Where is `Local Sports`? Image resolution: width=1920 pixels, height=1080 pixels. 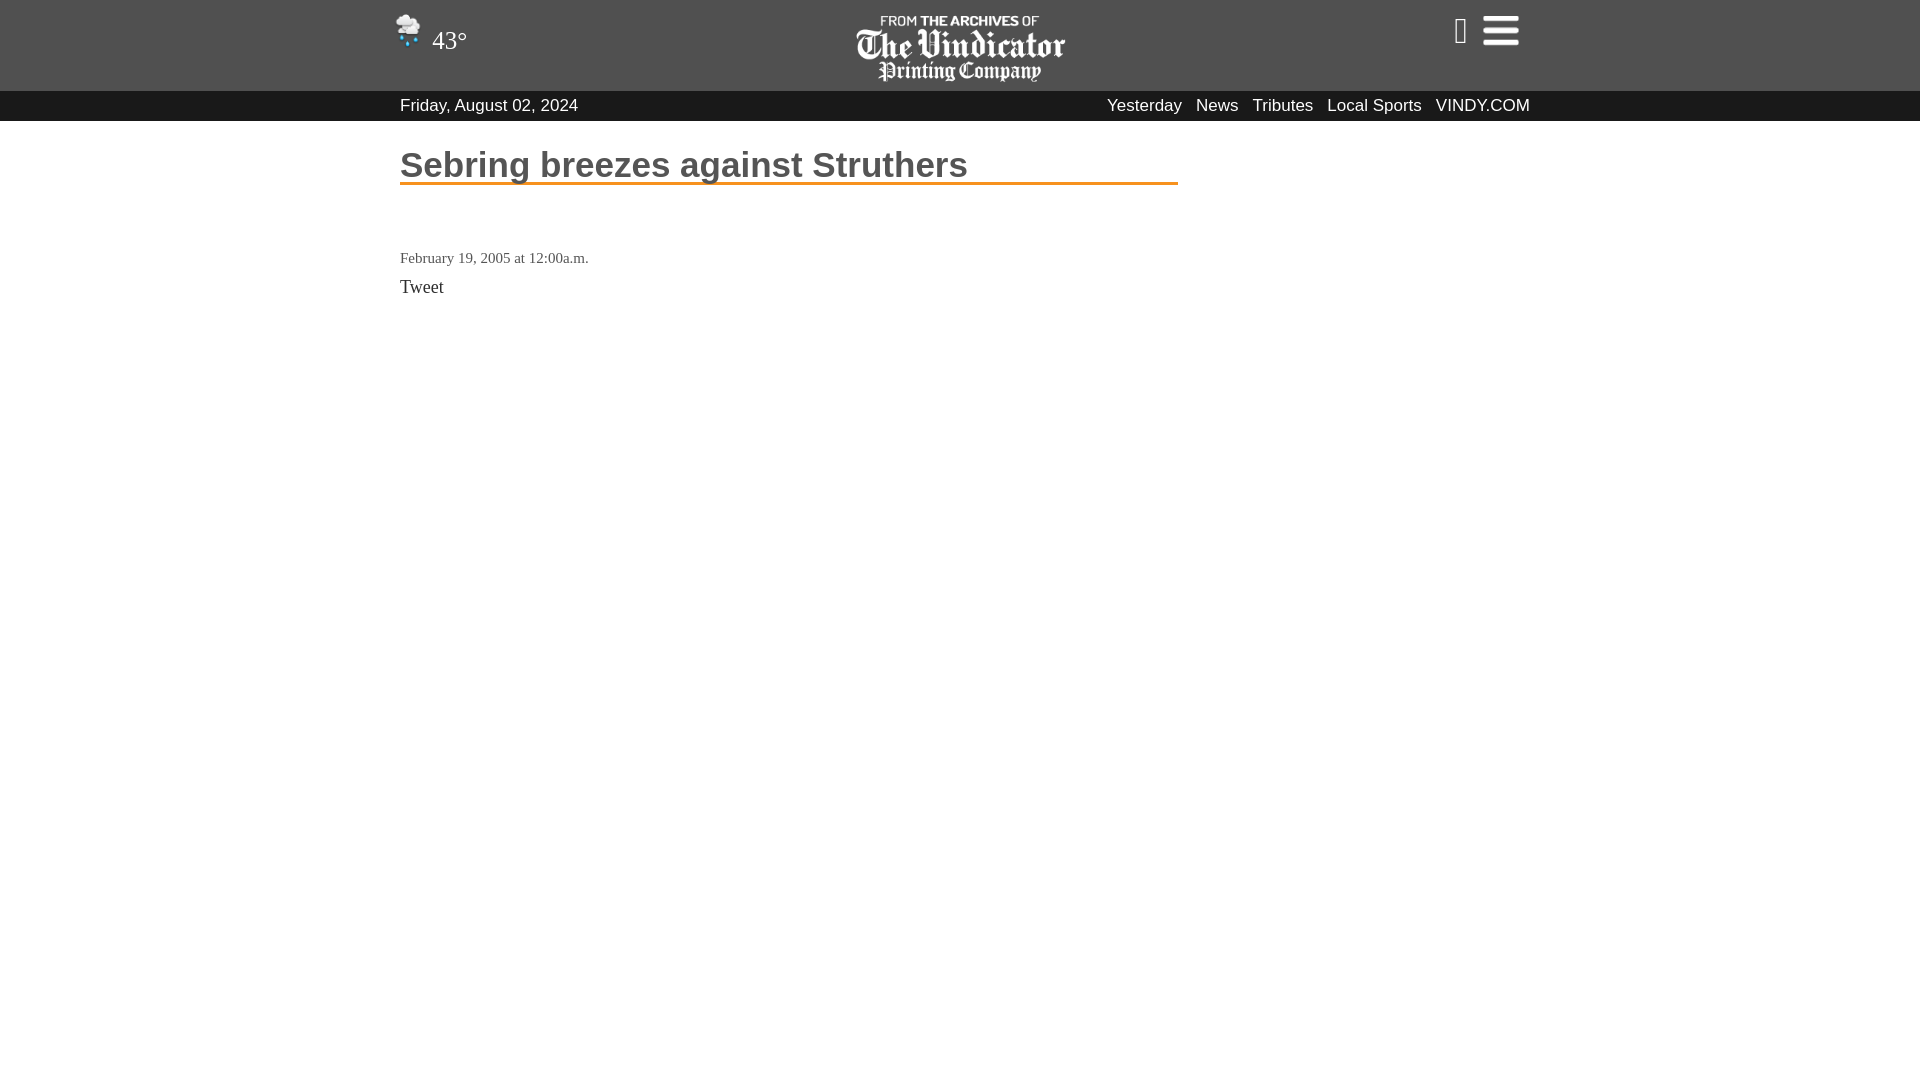
Local Sports is located at coordinates (1374, 105).